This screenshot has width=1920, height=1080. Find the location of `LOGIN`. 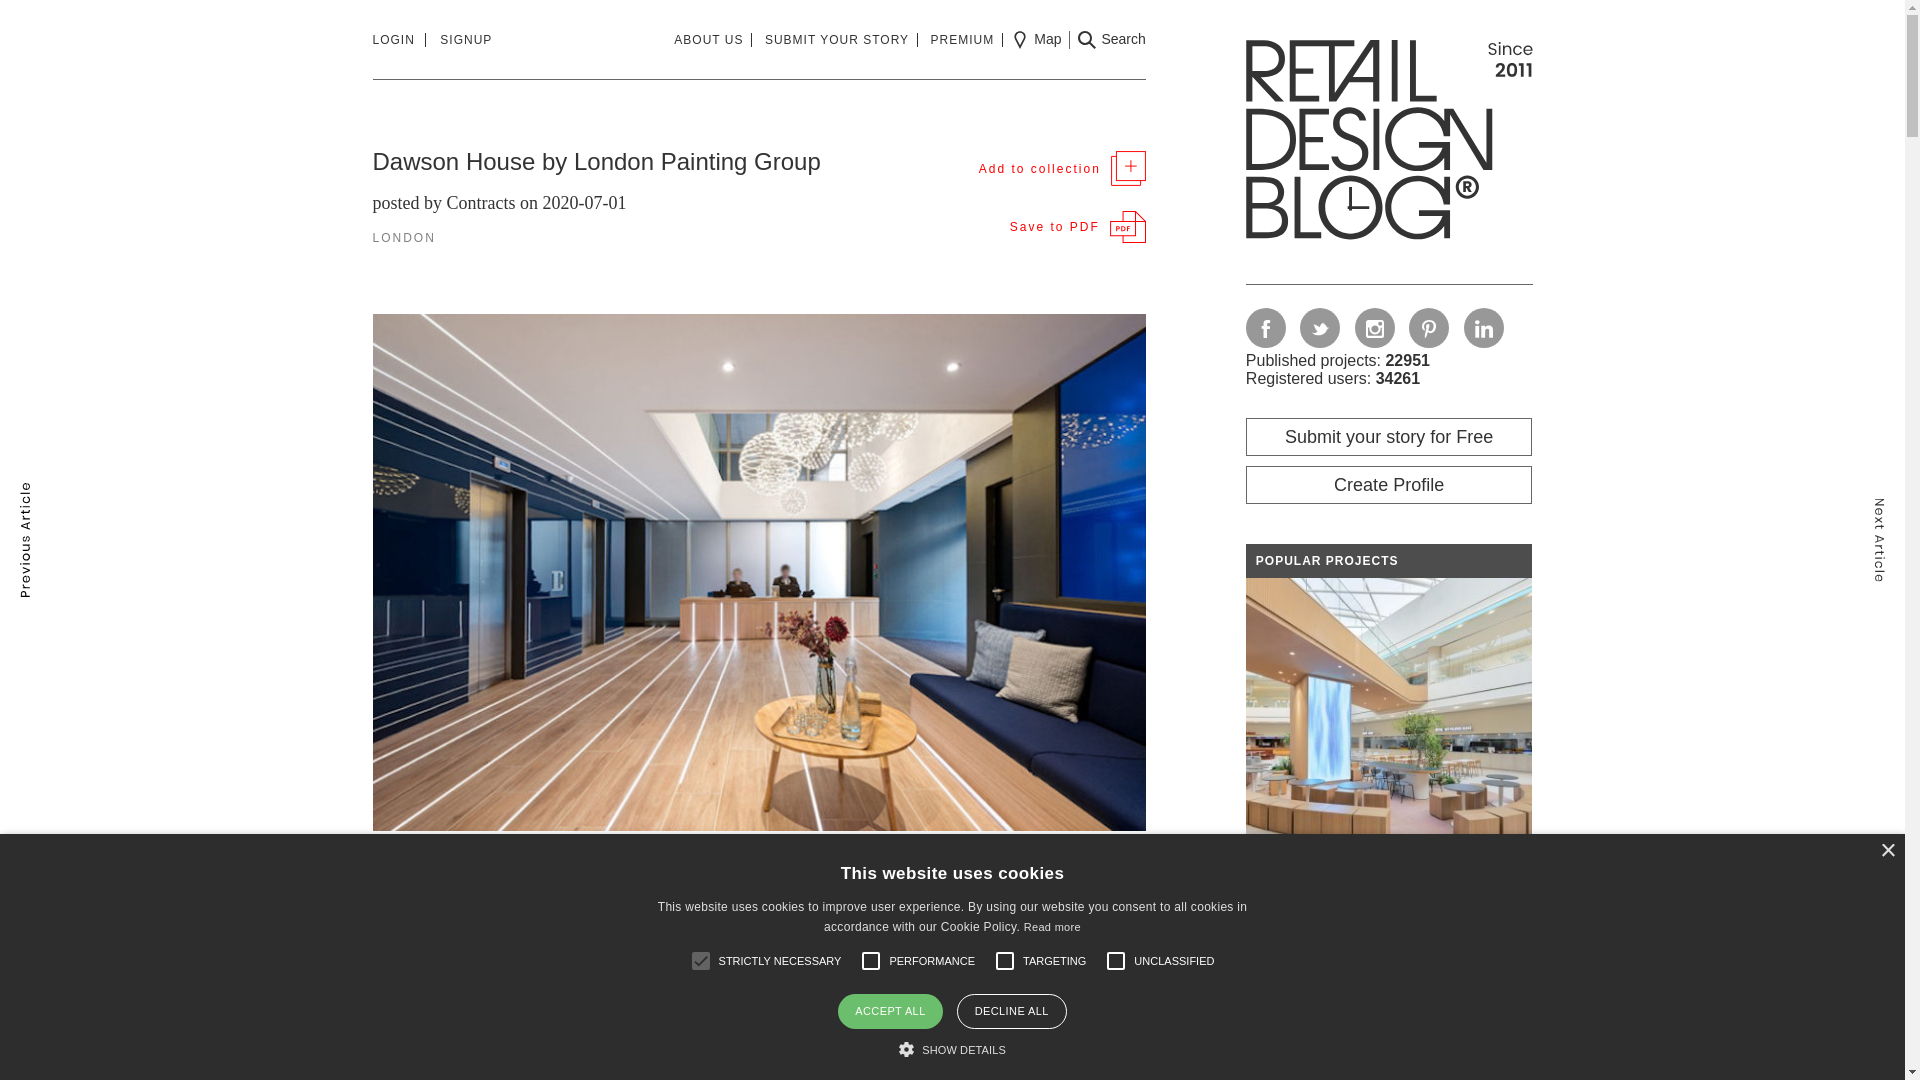

LOGIN is located at coordinates (398, 40).